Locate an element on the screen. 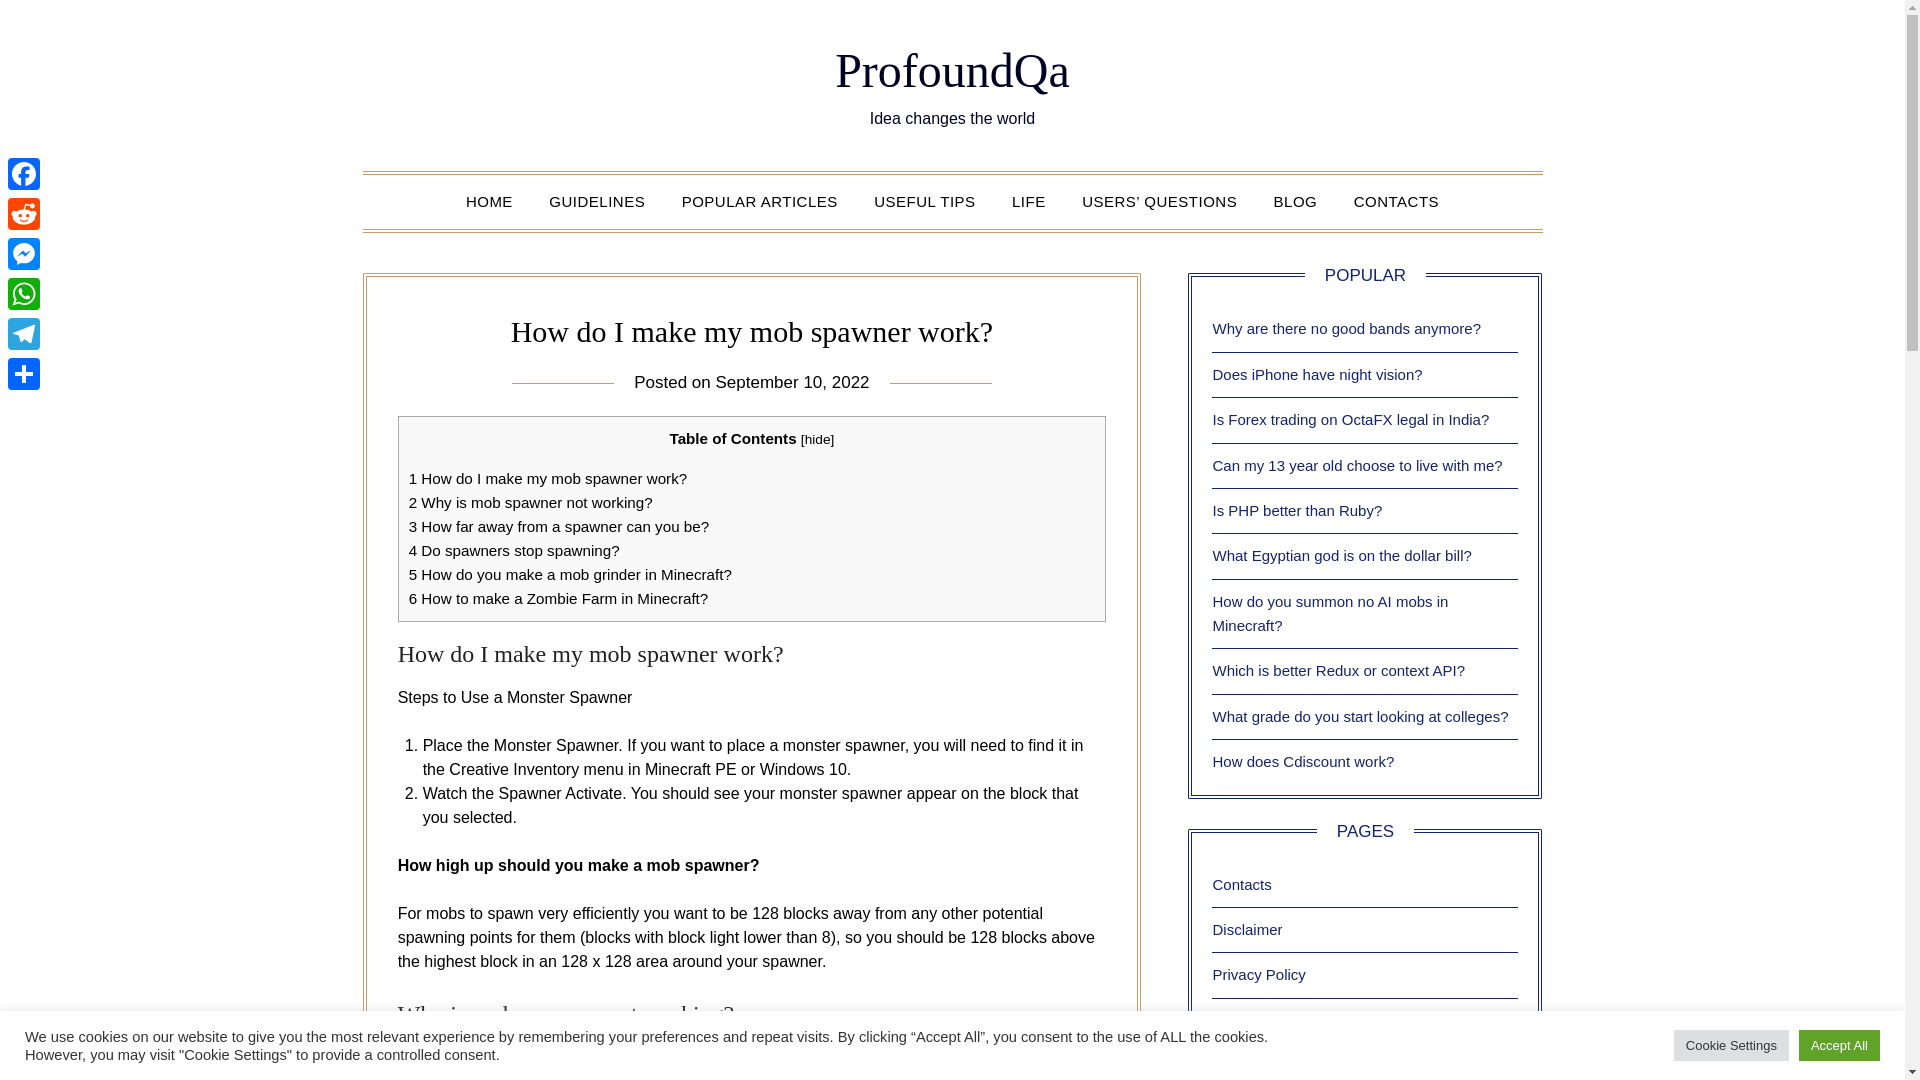 The image size is (1920, 1080). 2 Why is mob spawner not working? is located at coordinates (530, 502).